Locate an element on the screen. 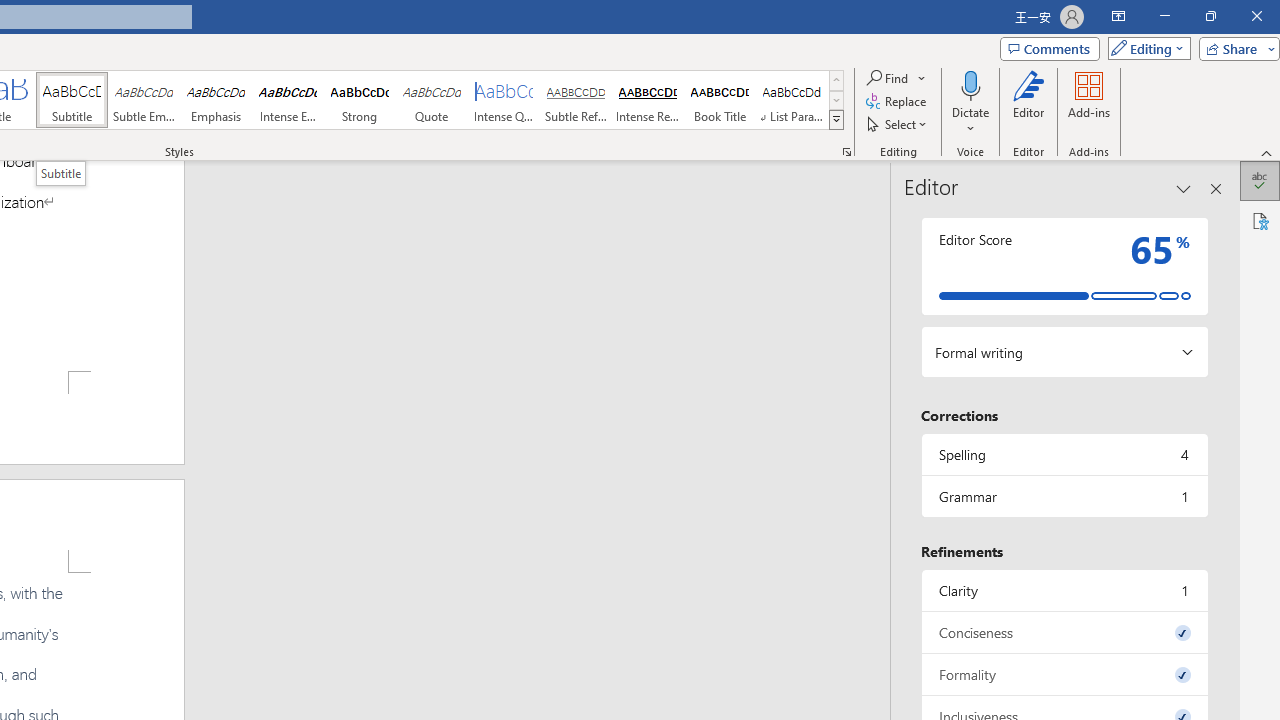 The width and height of the screenshot is (1280, 720). Formality, 0 issues. Press space or enter to review items. is located at coordinates (1064, 674).